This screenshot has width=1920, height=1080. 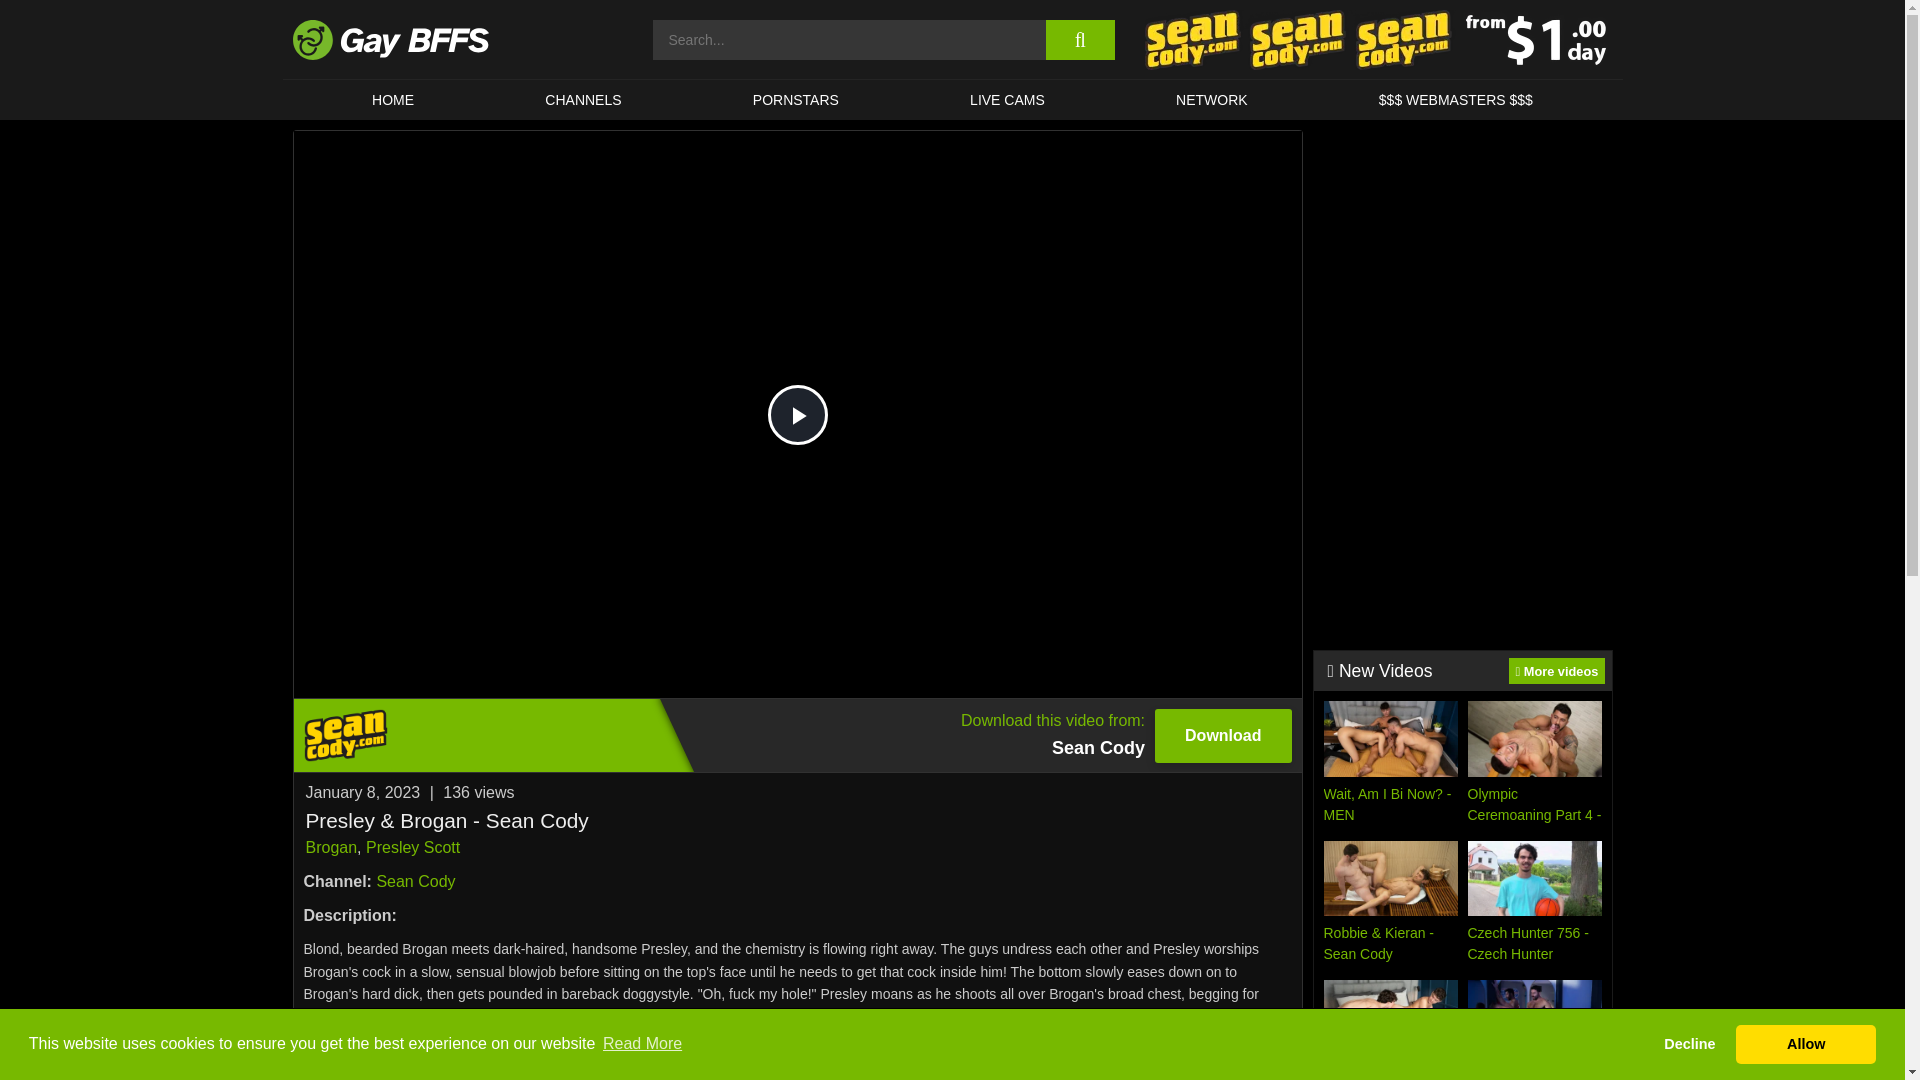 I want to click on NETWORK, so click(x=1211, y=99).